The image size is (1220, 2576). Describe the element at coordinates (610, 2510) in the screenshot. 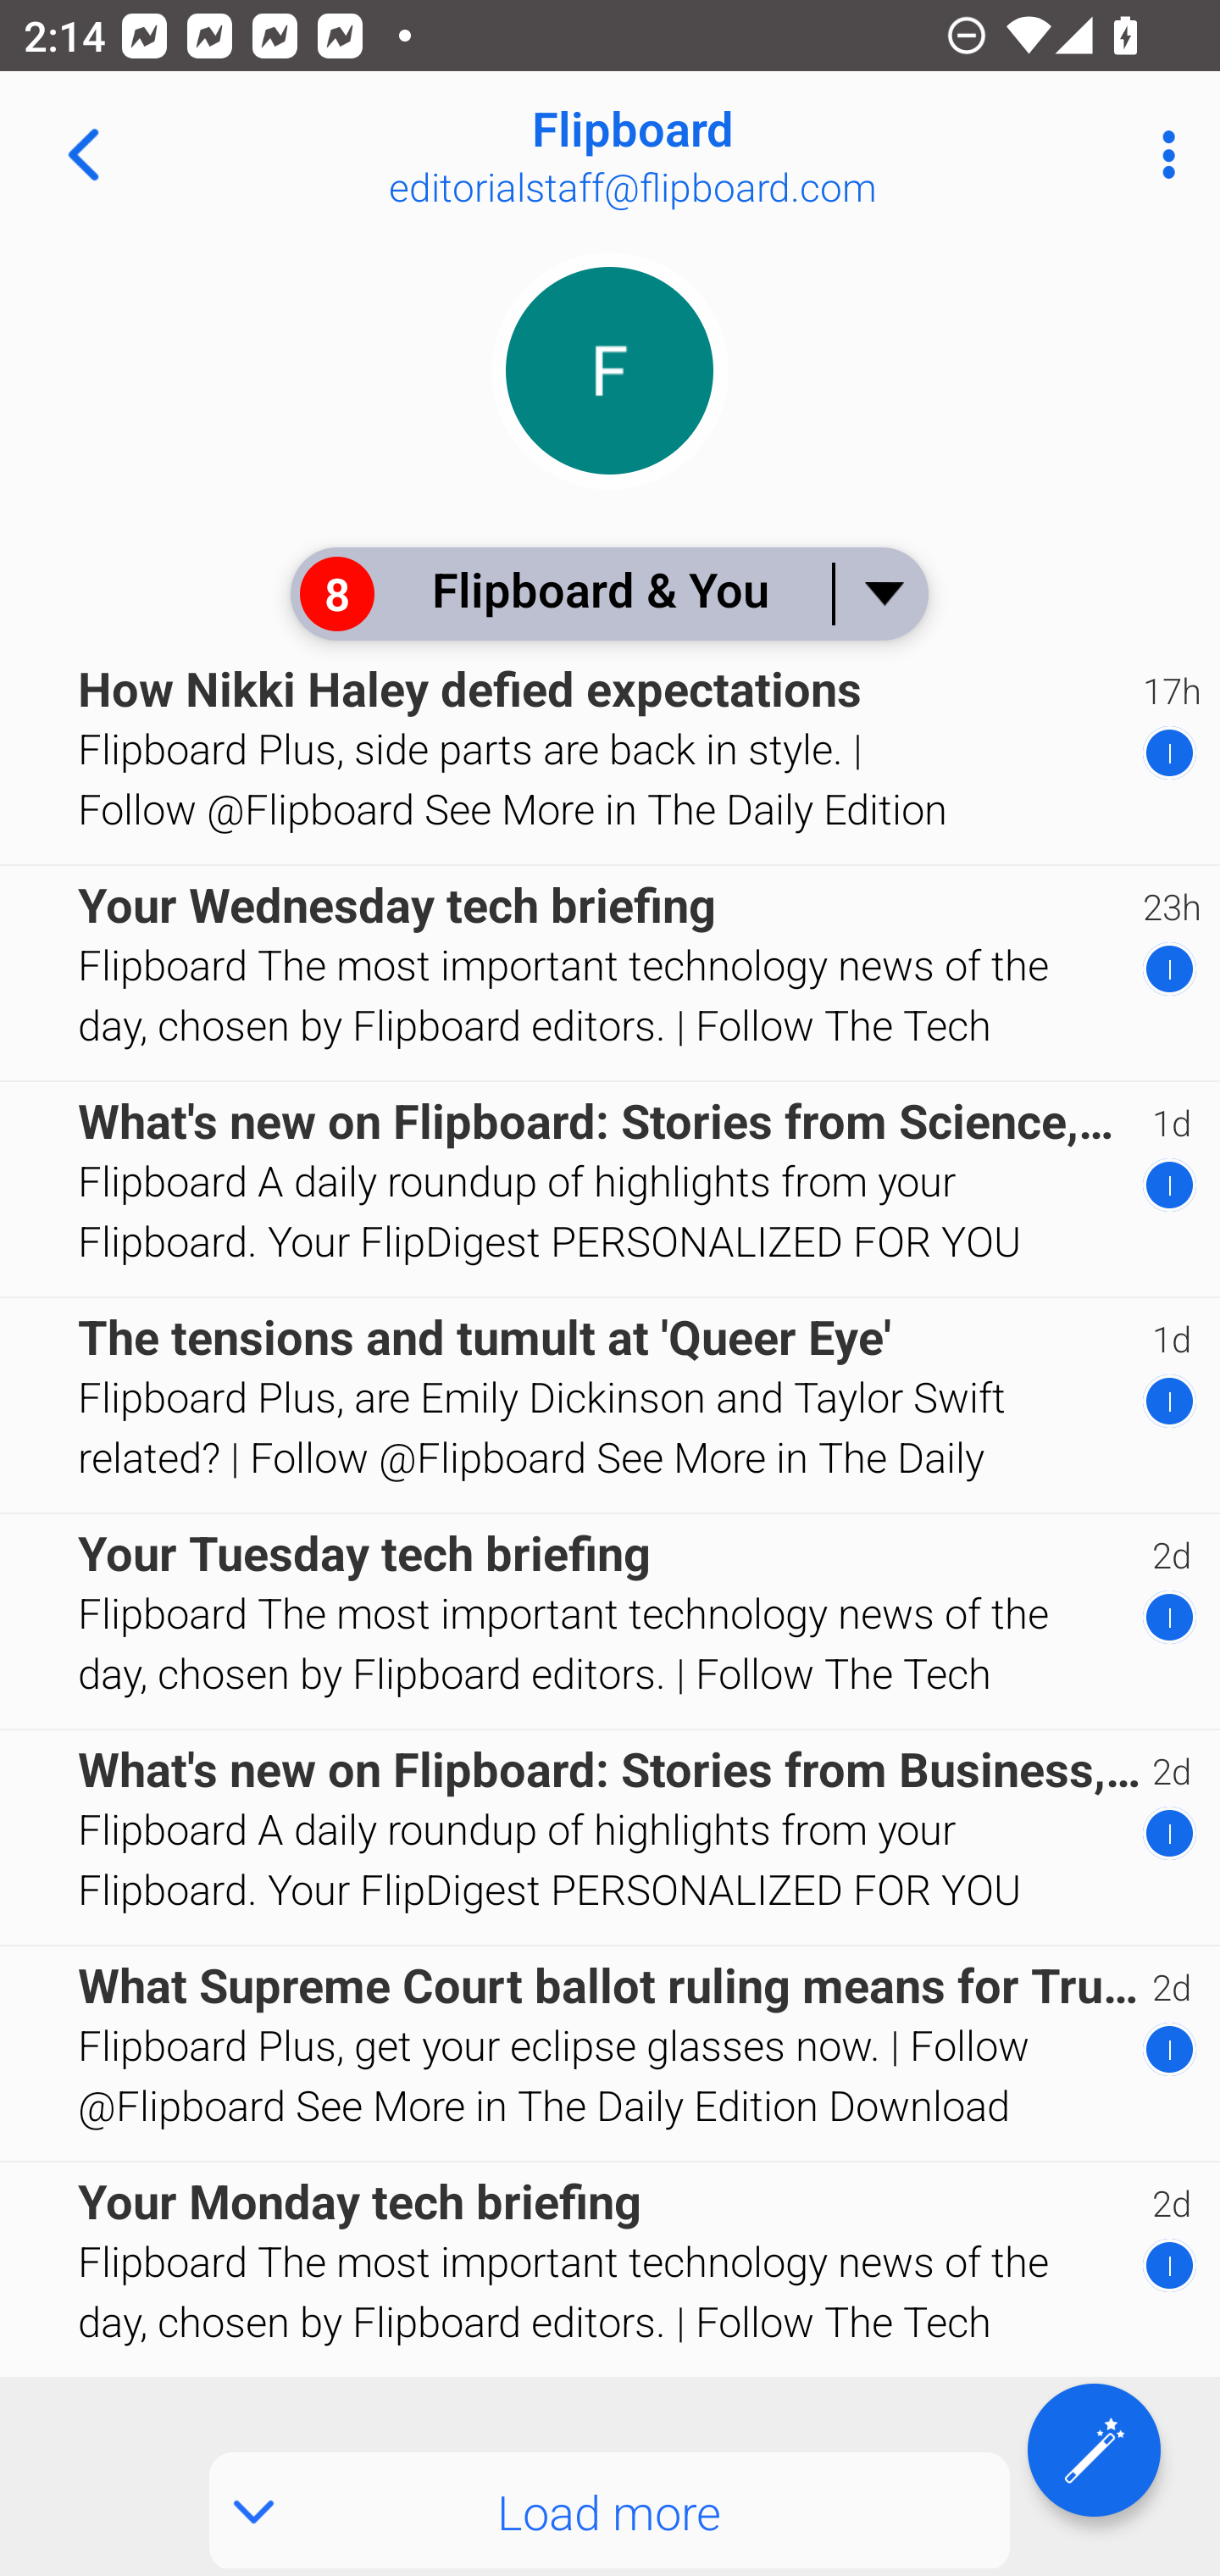

I see `Load more` at that location.